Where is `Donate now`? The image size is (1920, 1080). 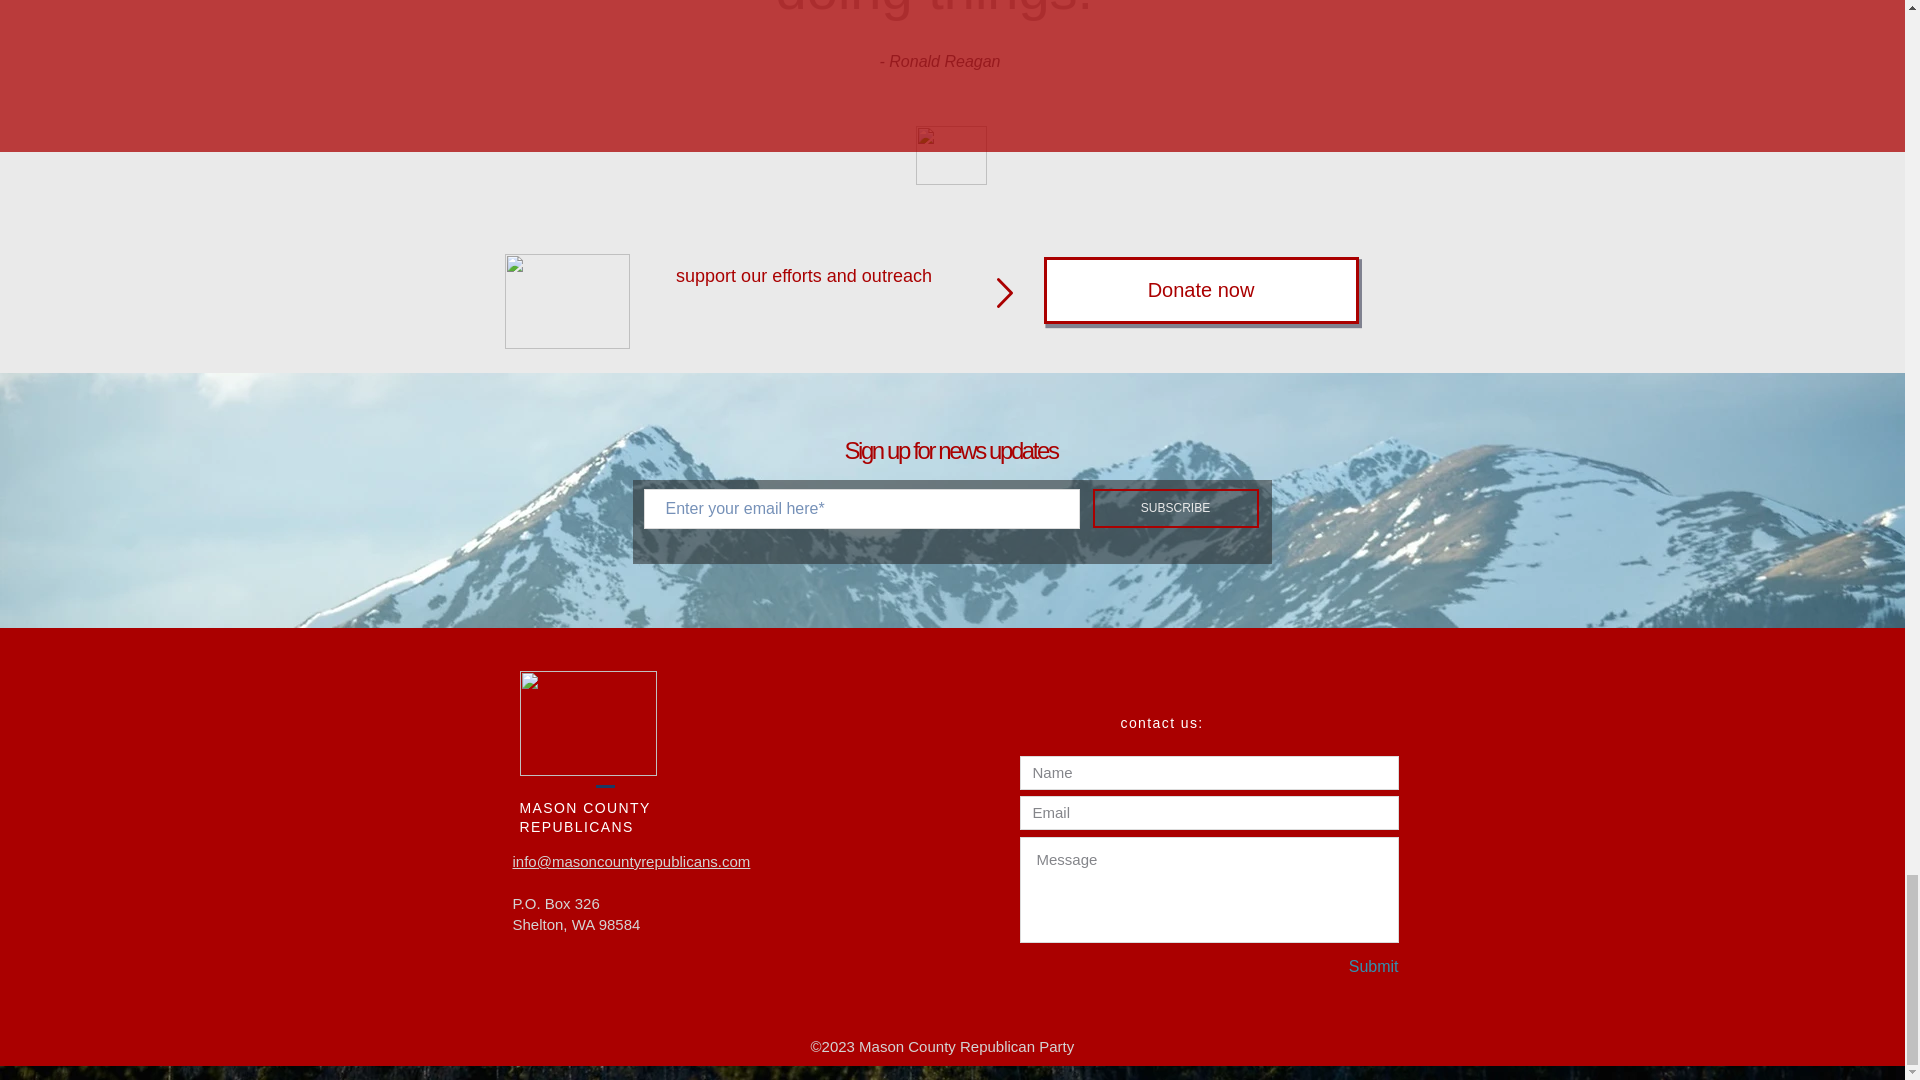
Donate now is located at coordinates (1202, 290).